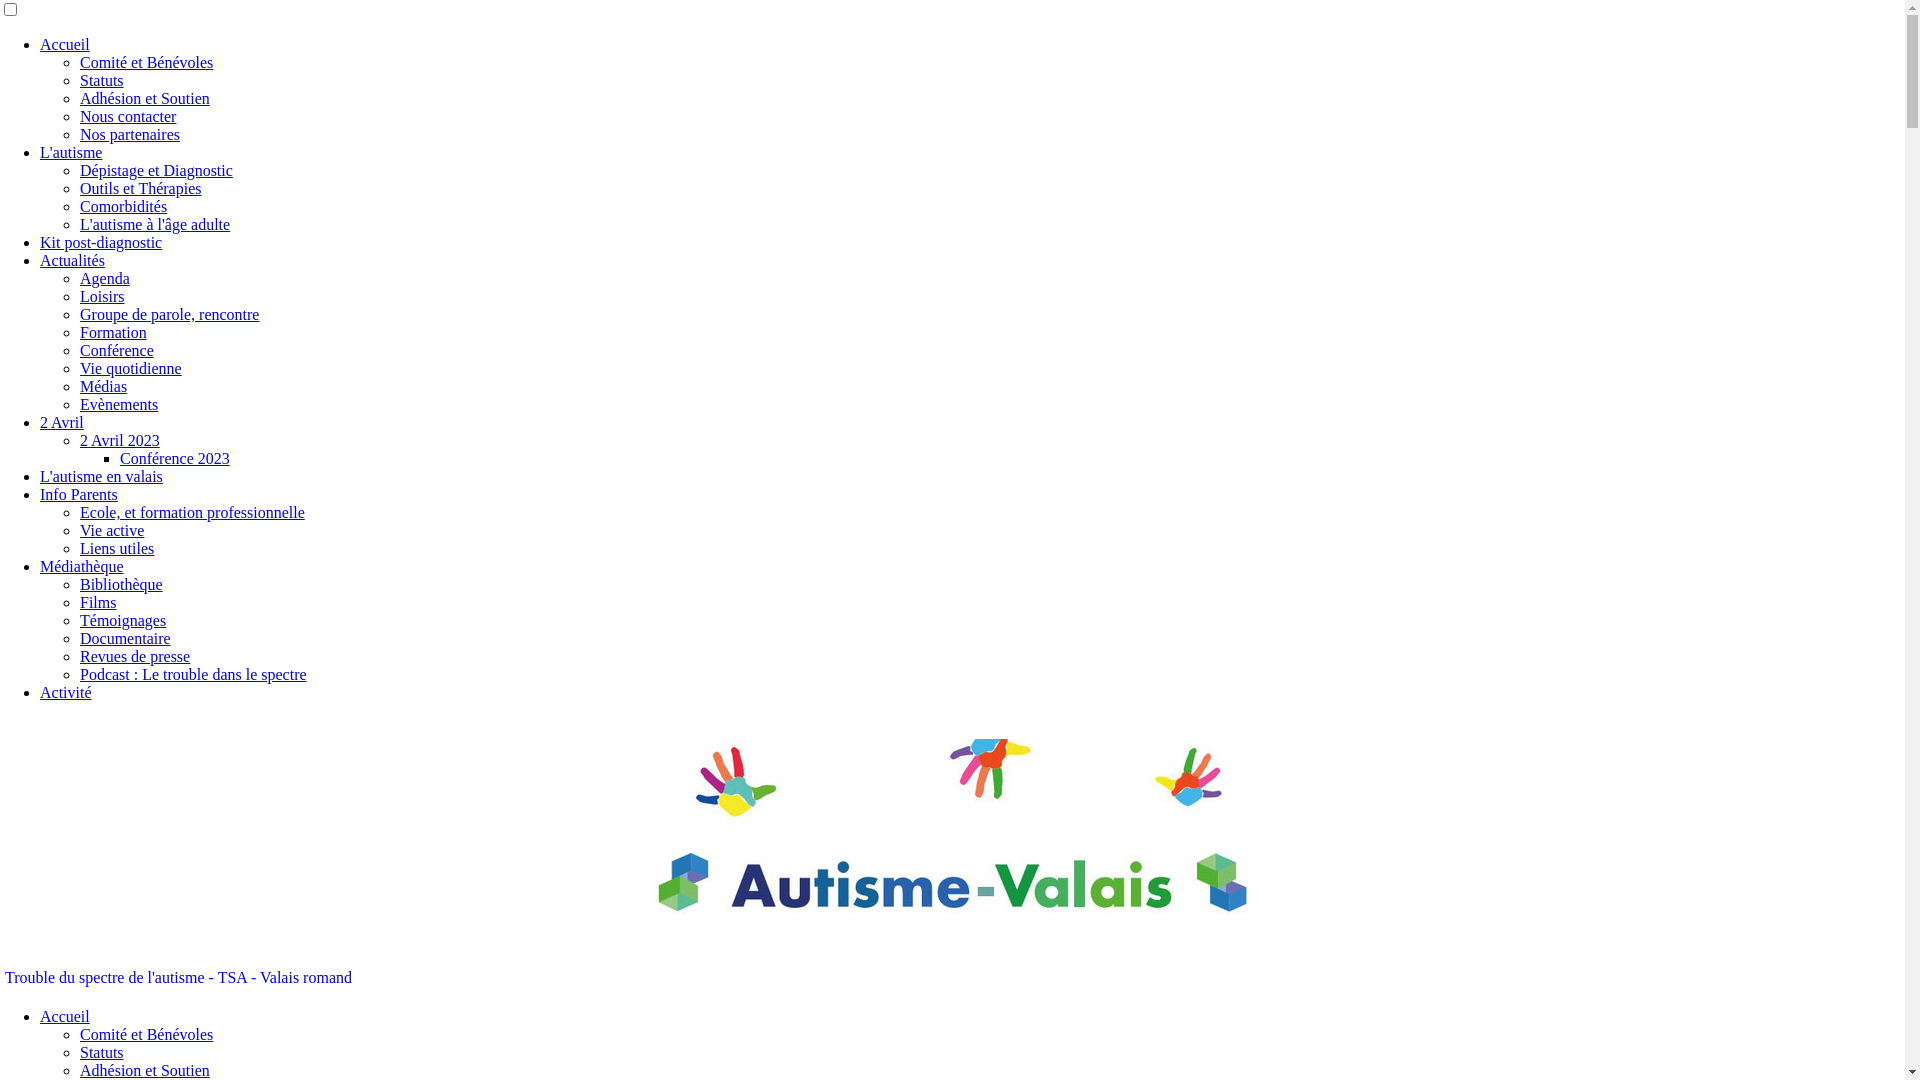  What do you see at coordinates (194, 674) in the screenshot?
I see `Podcast : Le trouble dans le spectre` at bounding box center [194, 674].